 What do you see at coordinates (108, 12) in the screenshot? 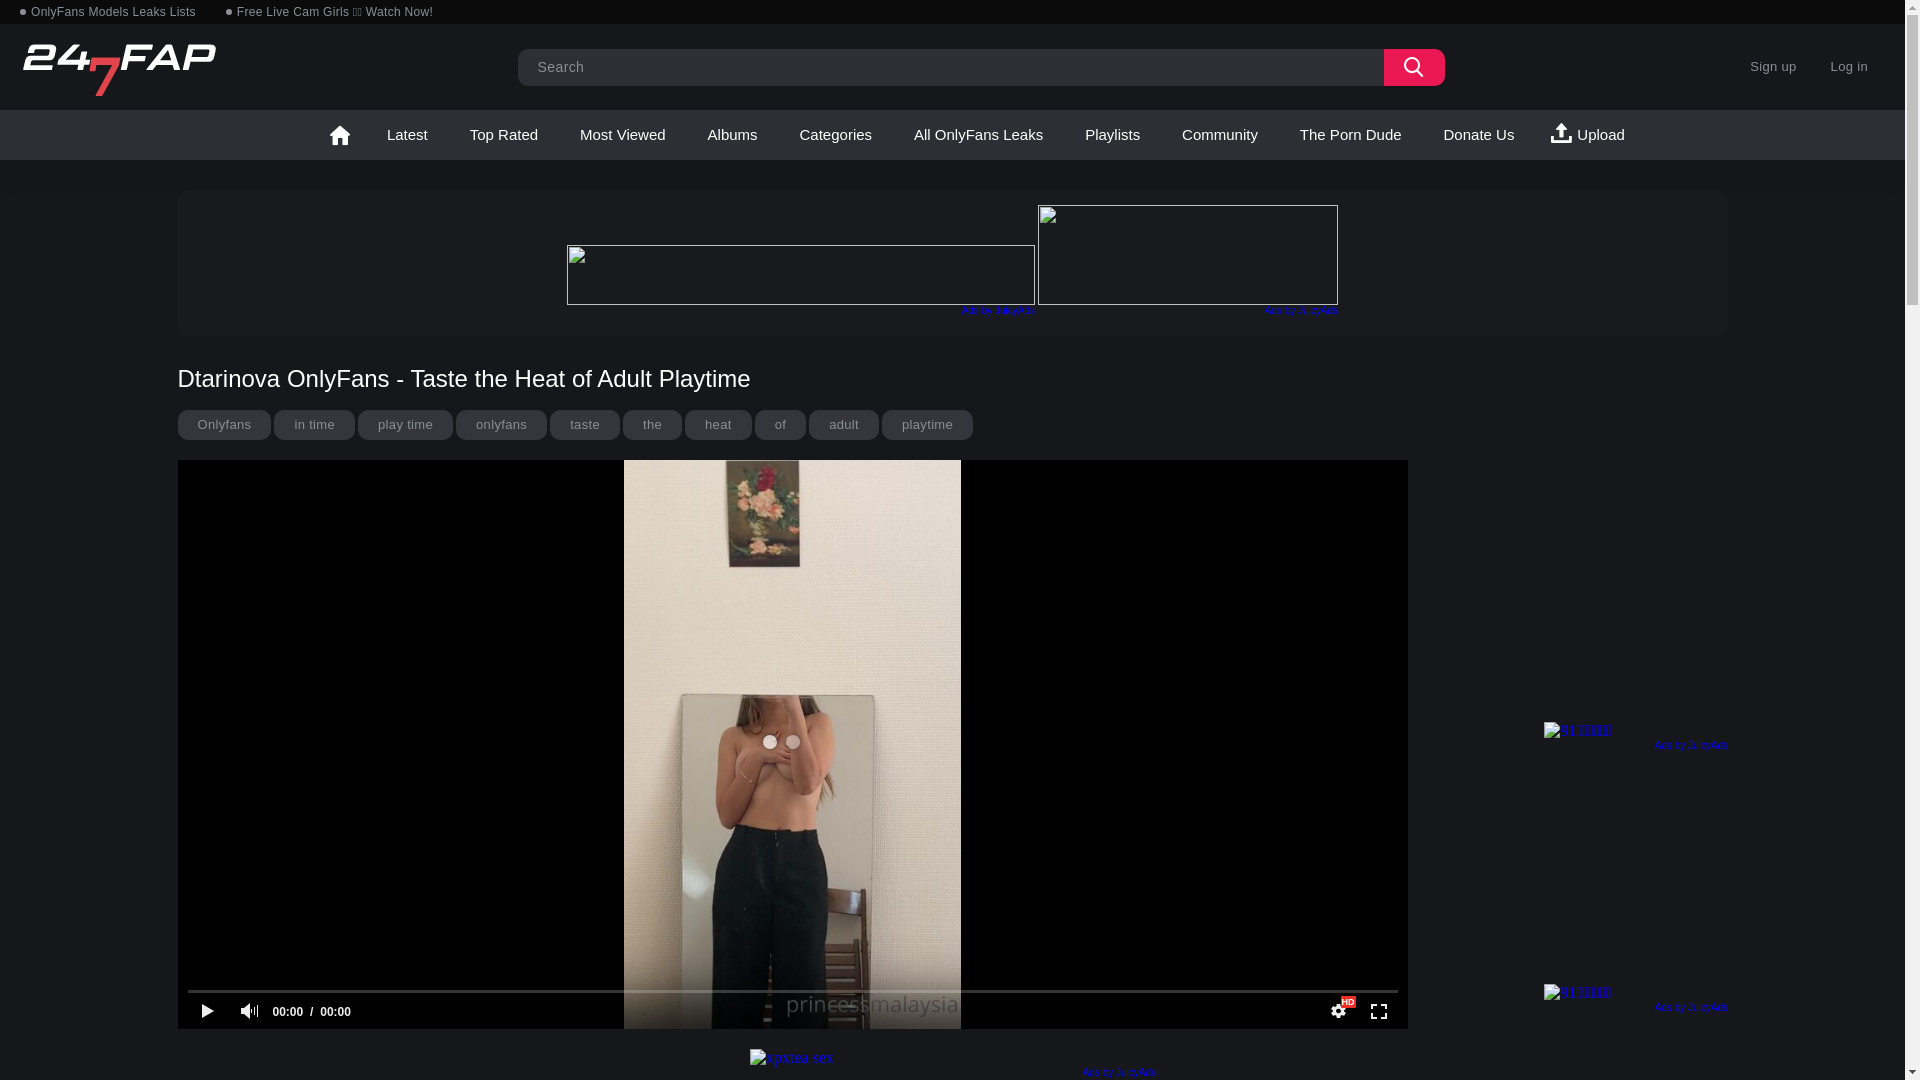
I see `OnlyFans Models Leaks Lists` at bounding box center [108, 12].